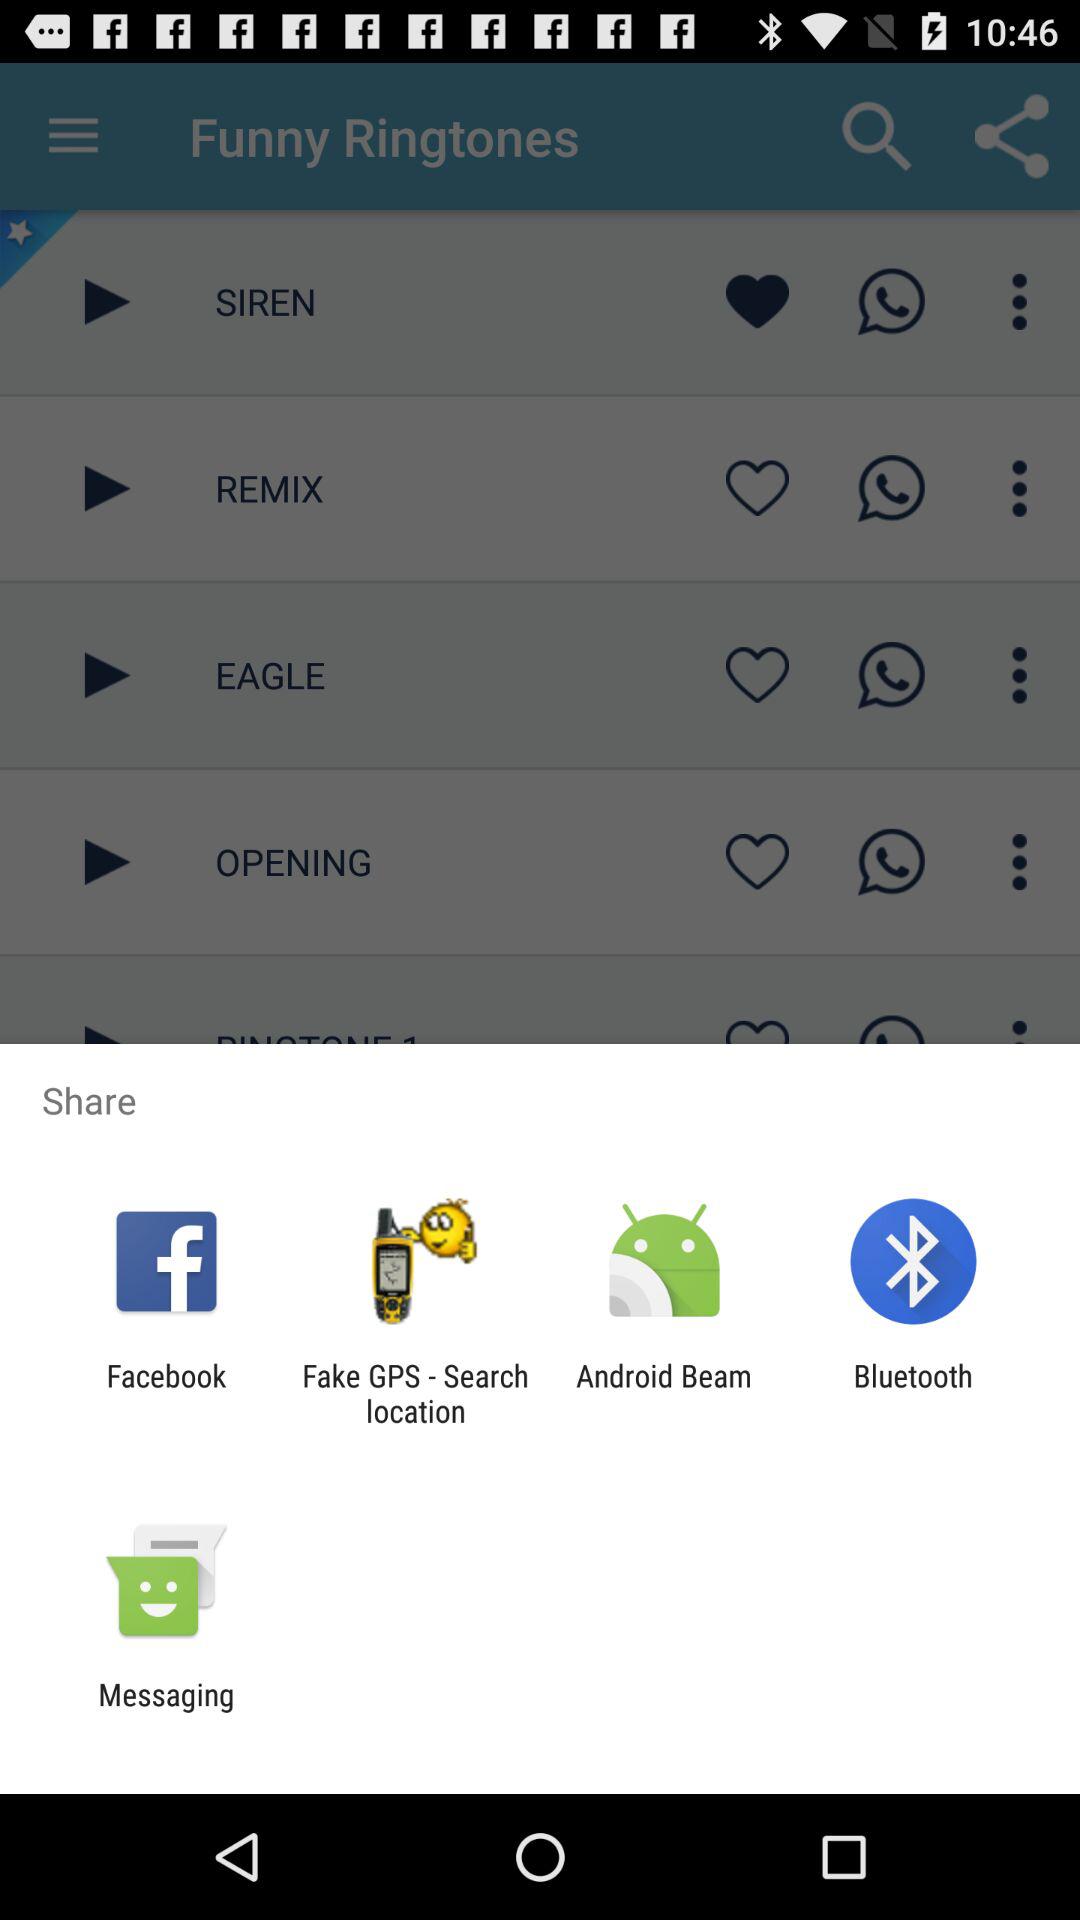  I want to click on select the item next to the android beam app, so click(415, 1393).